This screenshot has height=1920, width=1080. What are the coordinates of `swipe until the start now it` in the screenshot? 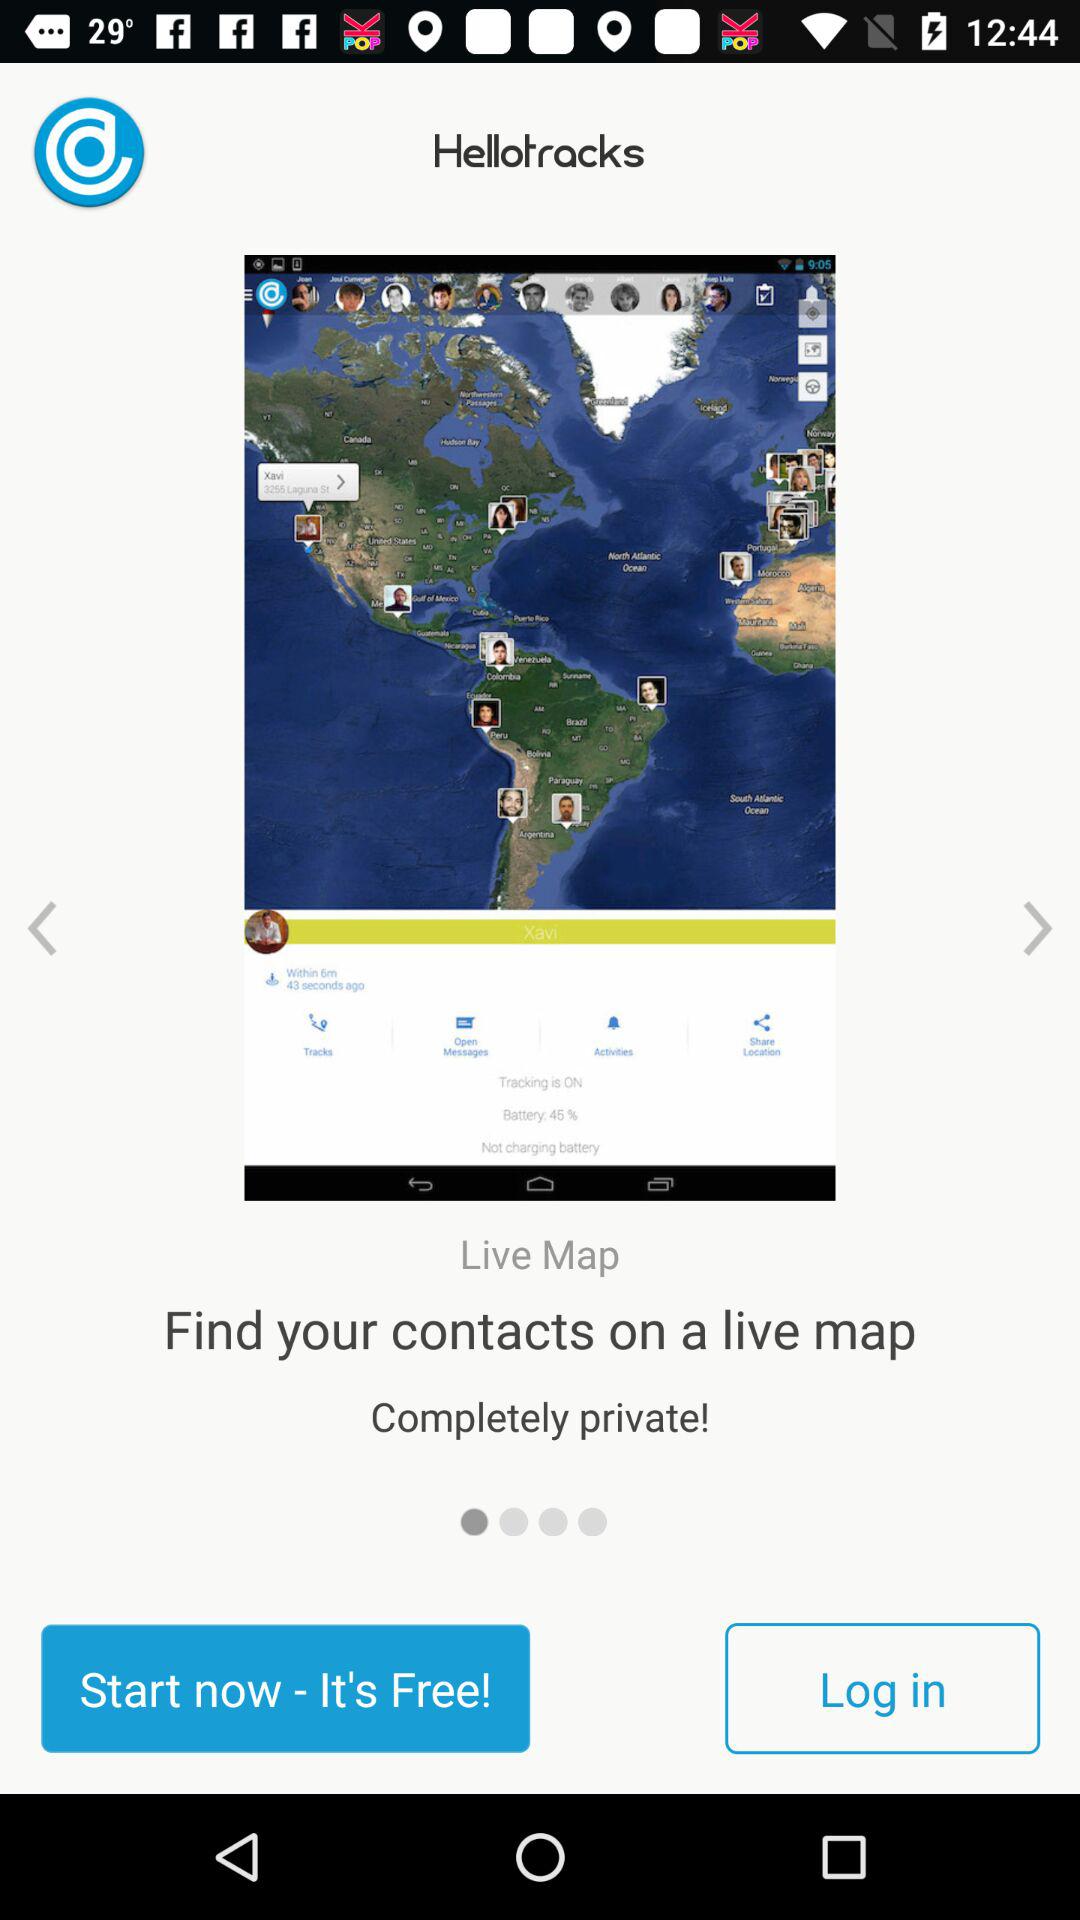 It's located at (285, 1688).